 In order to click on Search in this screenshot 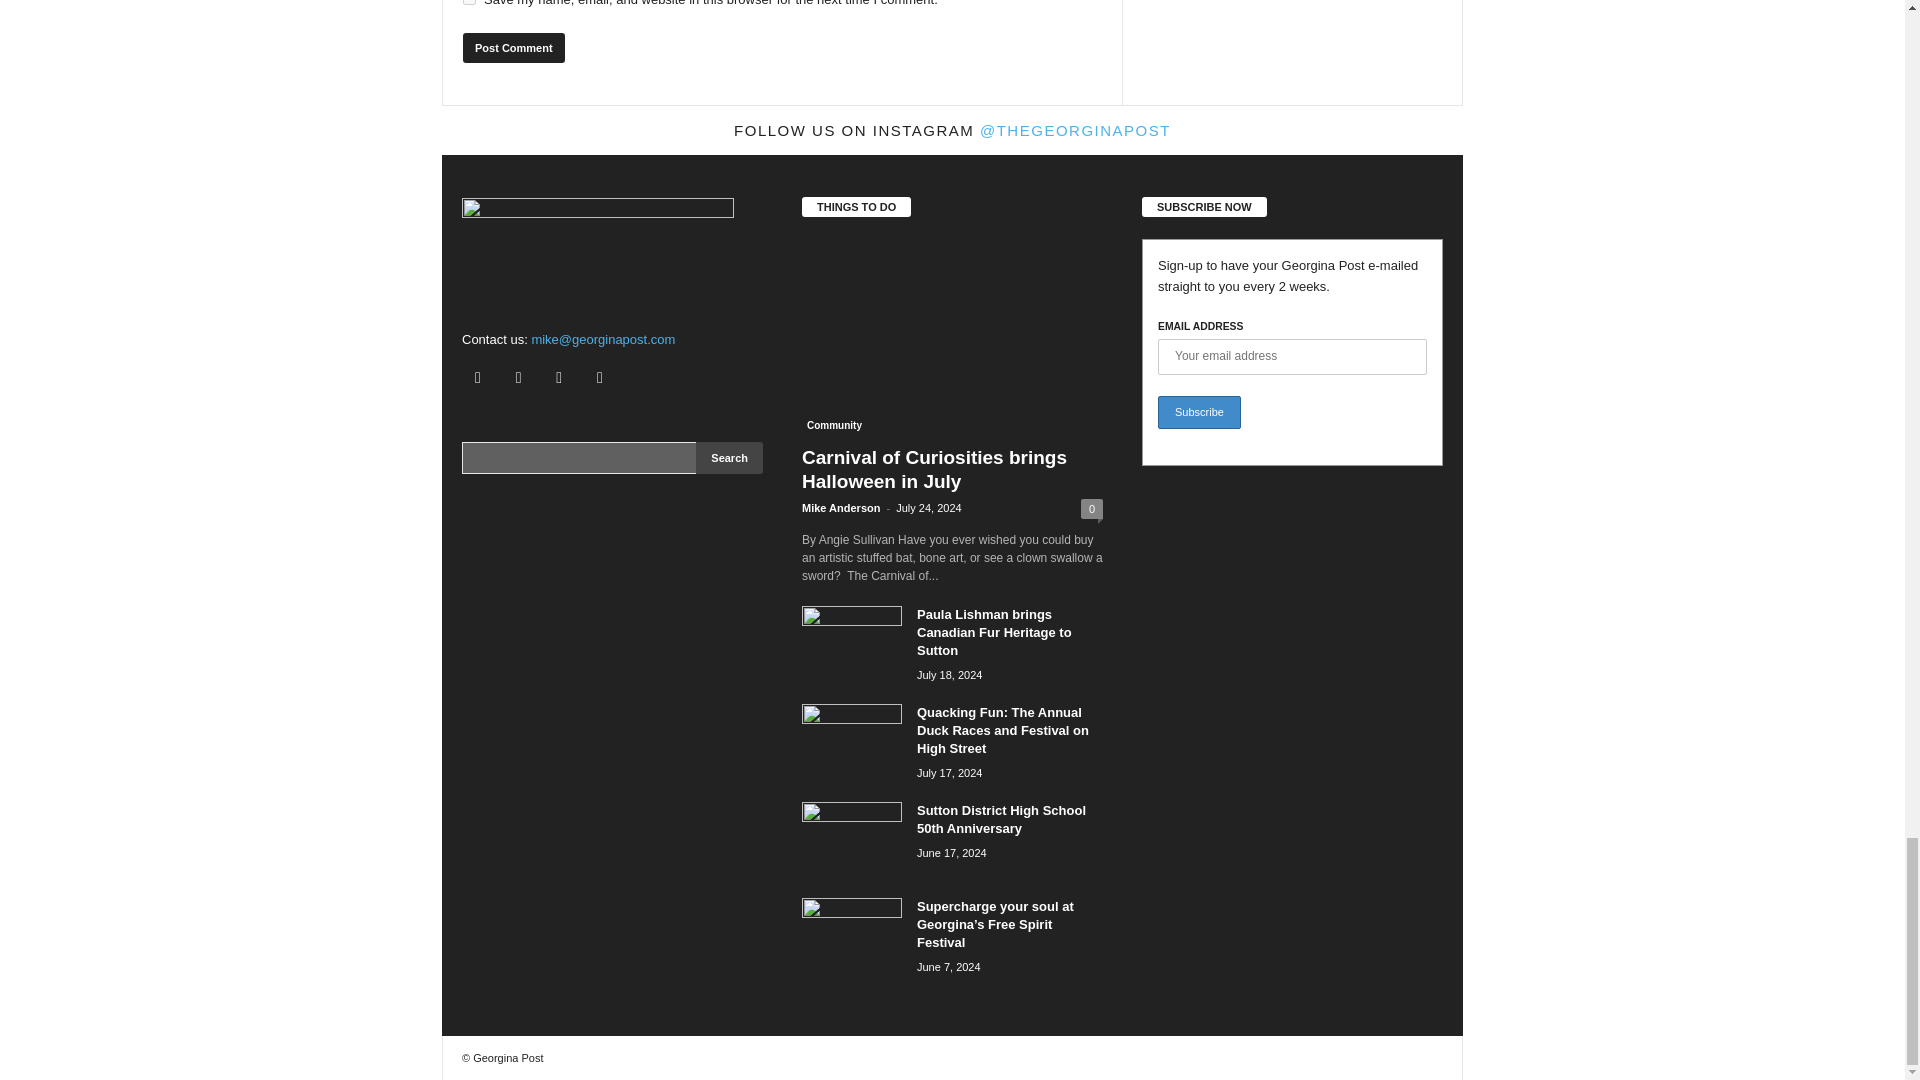, I will do `click(728, 458)`.